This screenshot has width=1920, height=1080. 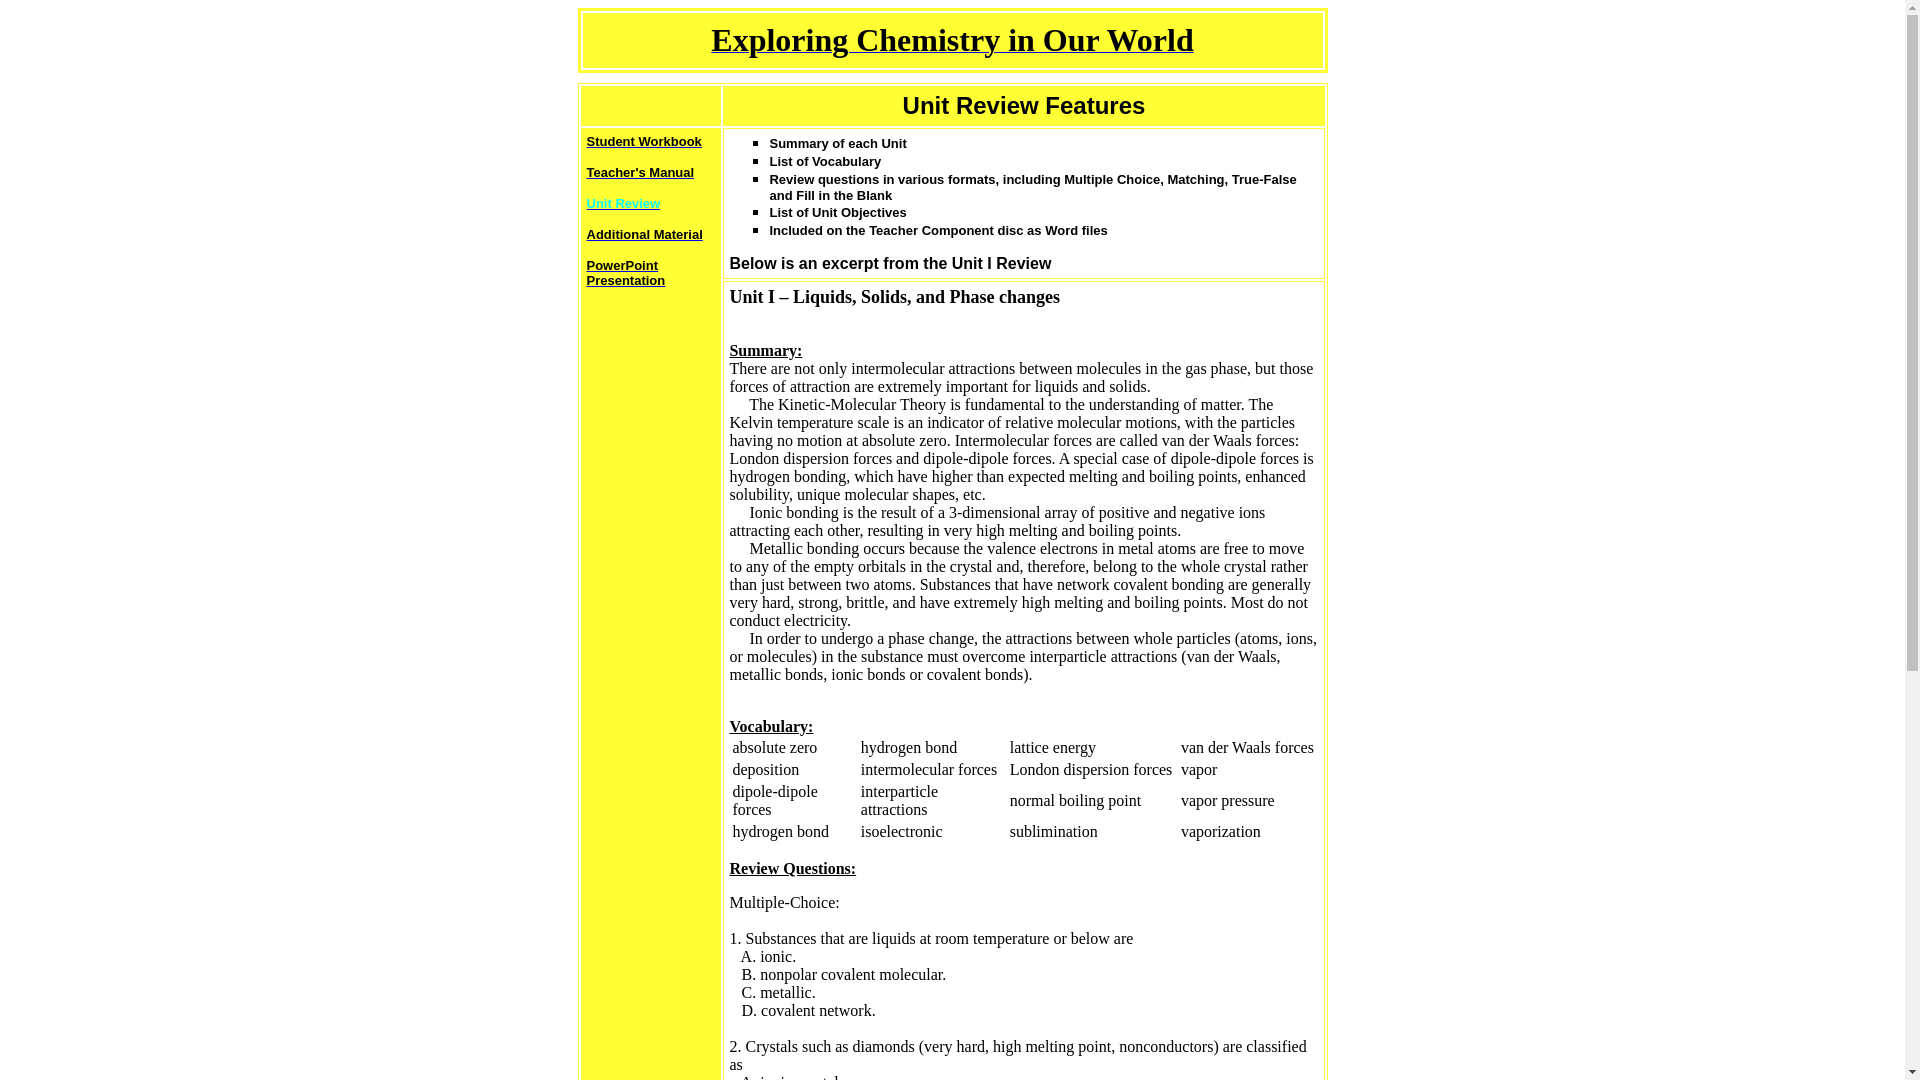 What do you see at coordinates (624, 272) in the screenshot?
I see `PowerPoint Presentation` at bounding box center [624, 272].